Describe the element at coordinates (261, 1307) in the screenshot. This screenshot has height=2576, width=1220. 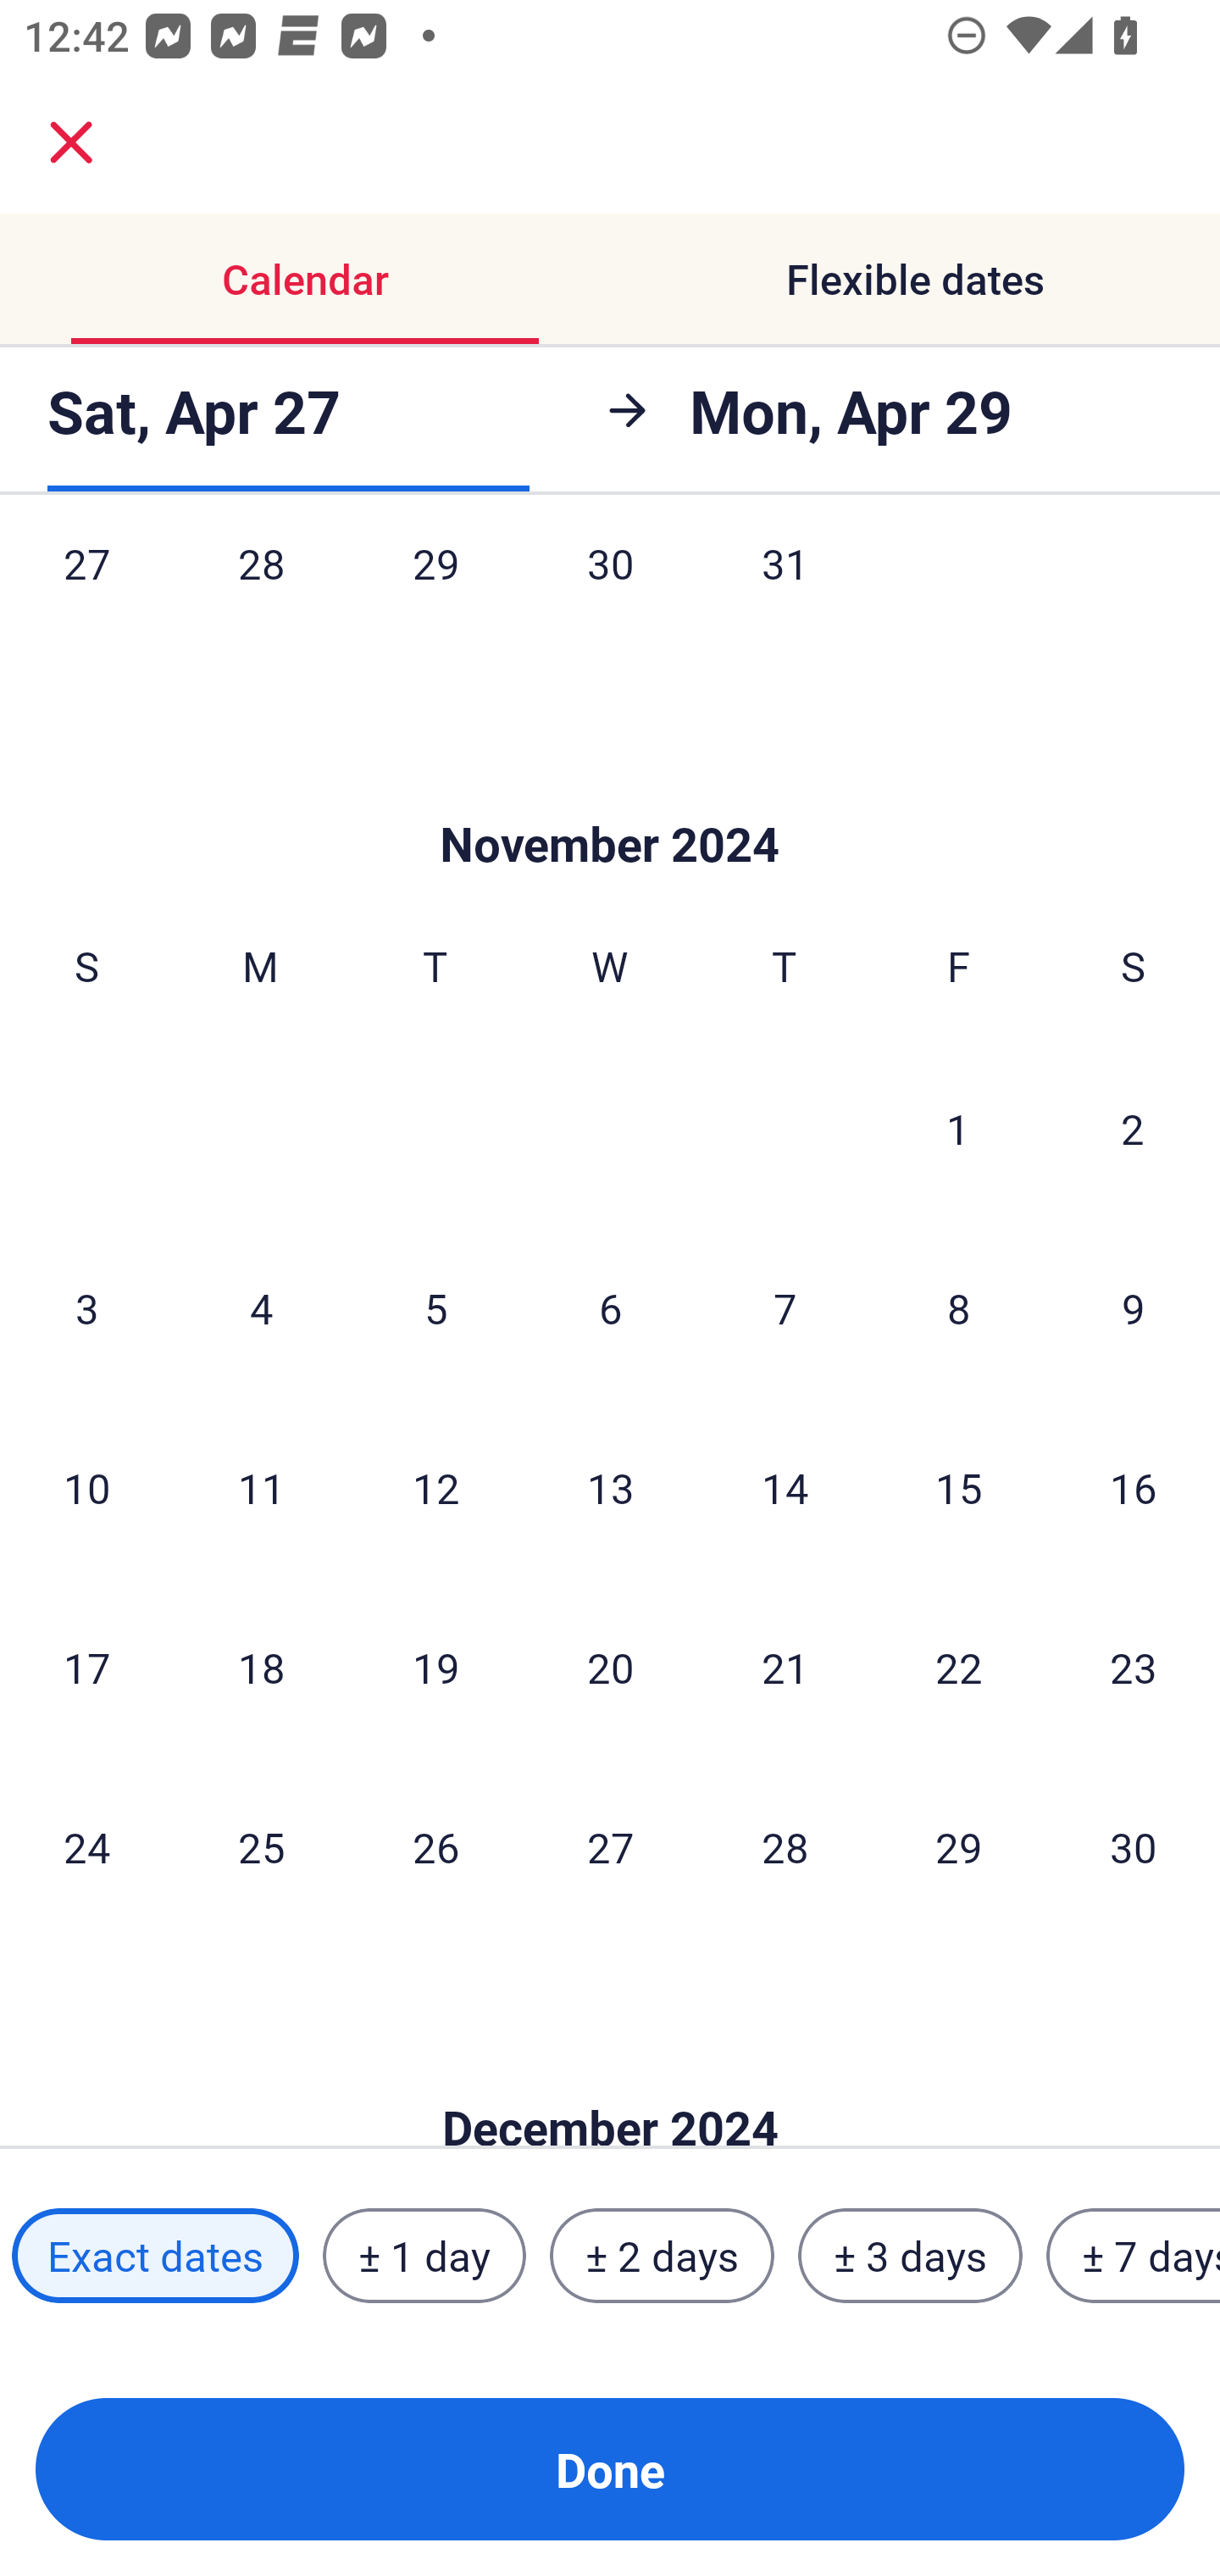
I see `4 Monday, November 4, 2024` at that location.